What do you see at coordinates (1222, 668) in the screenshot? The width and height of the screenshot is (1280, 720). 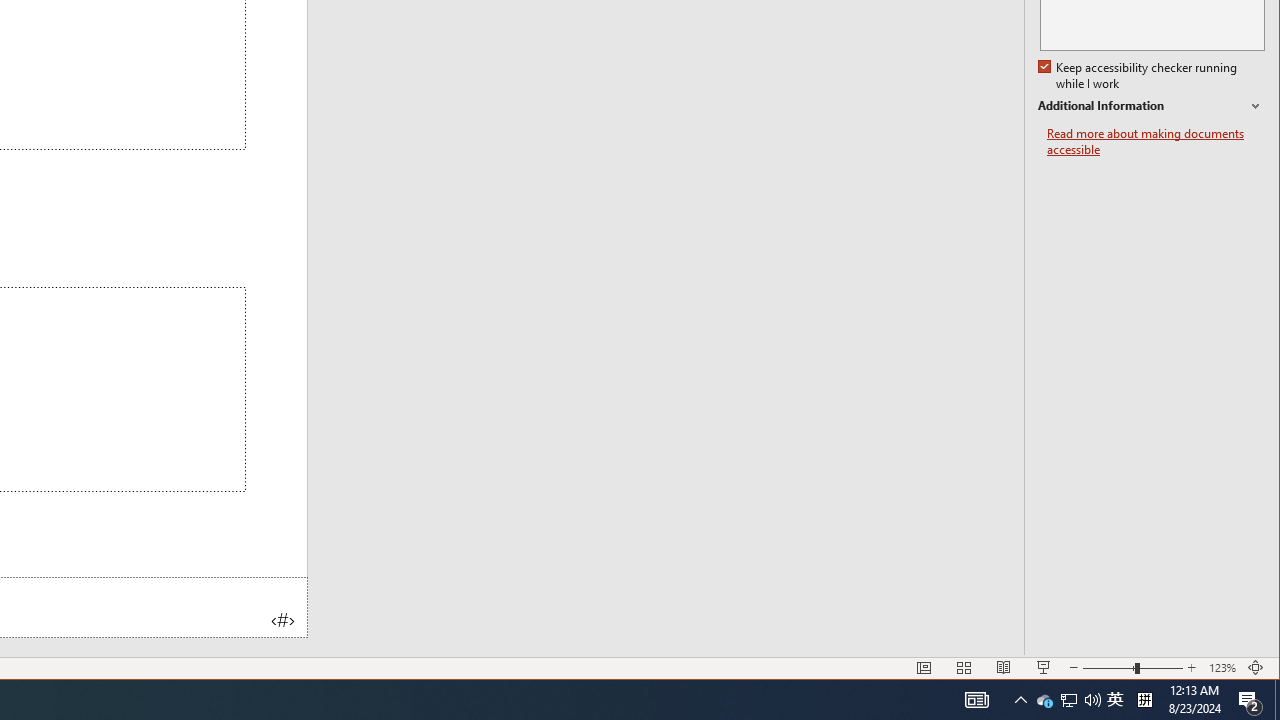 I see `Show desktop` at bounding box center [1222, 668].